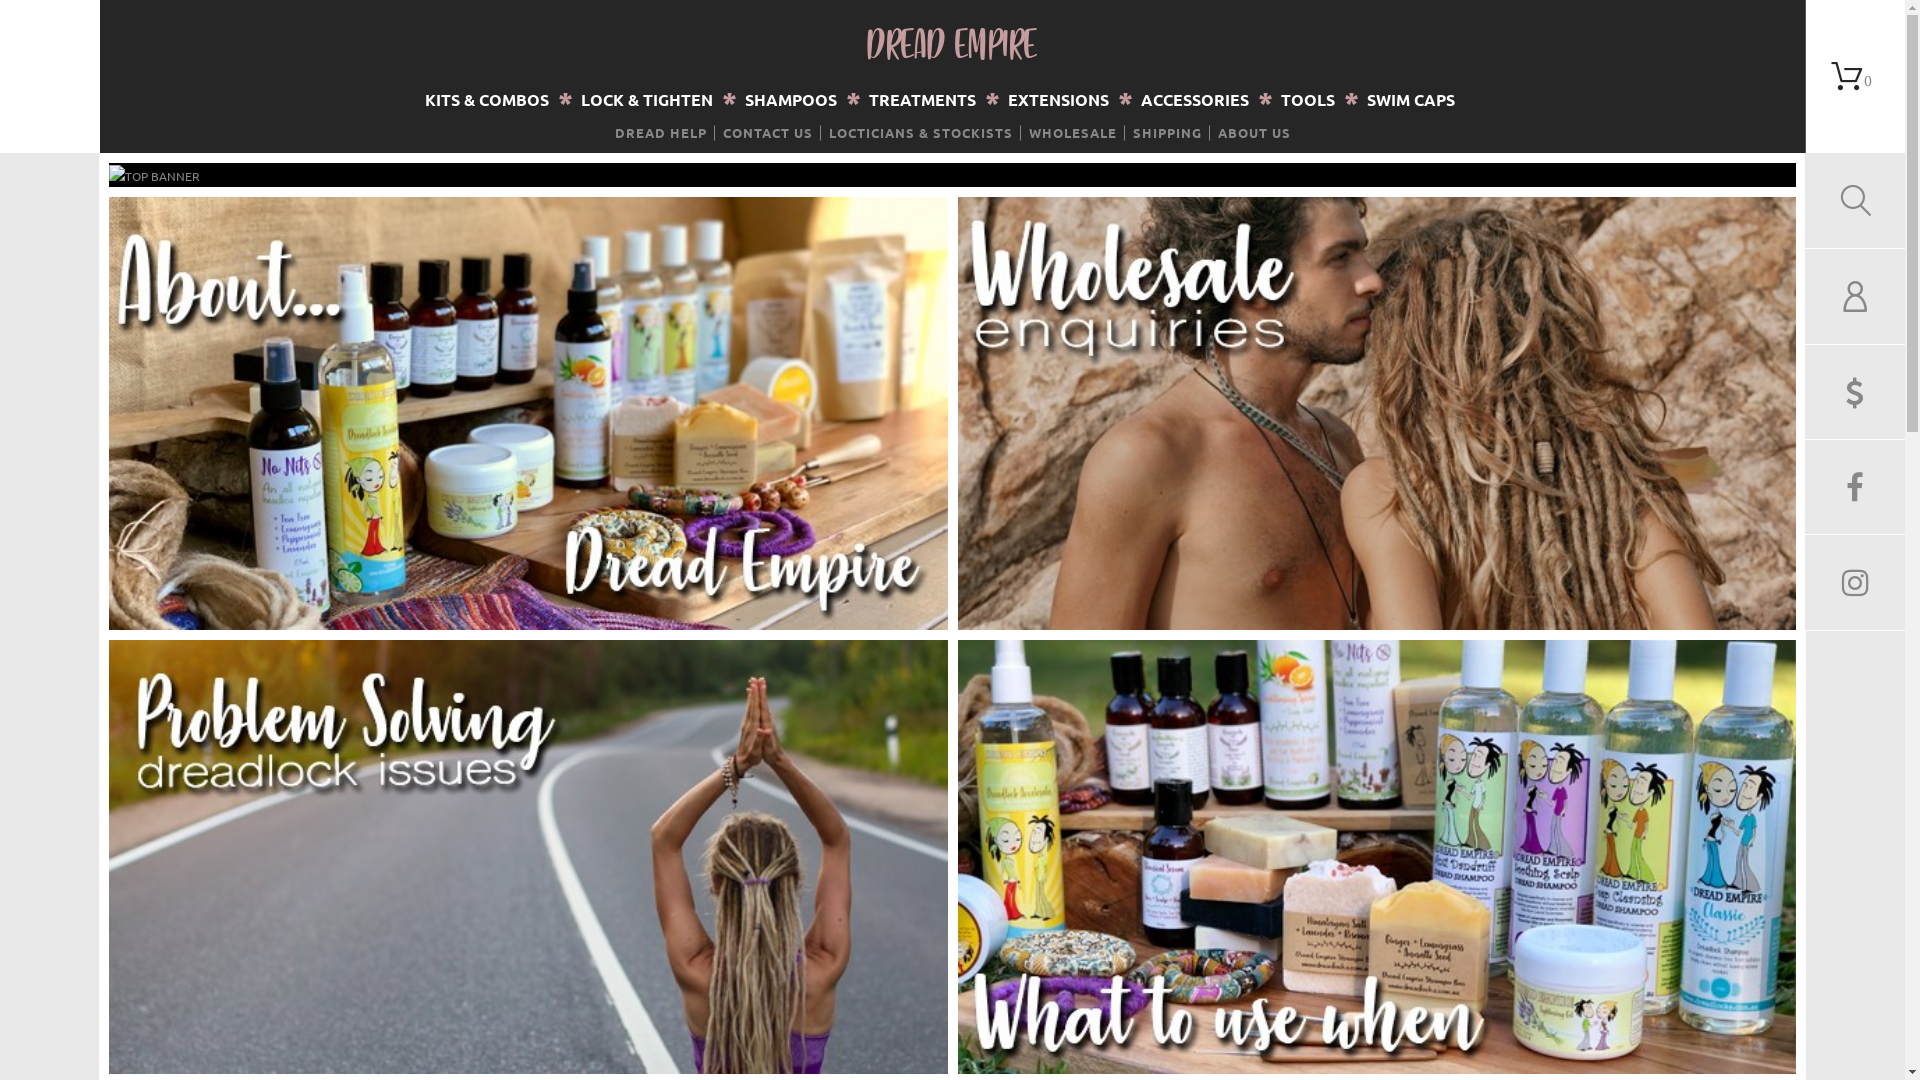  Describe the element at coordinates (1072, 132) in the screenshot. I see `WHOLESALE` at that location.